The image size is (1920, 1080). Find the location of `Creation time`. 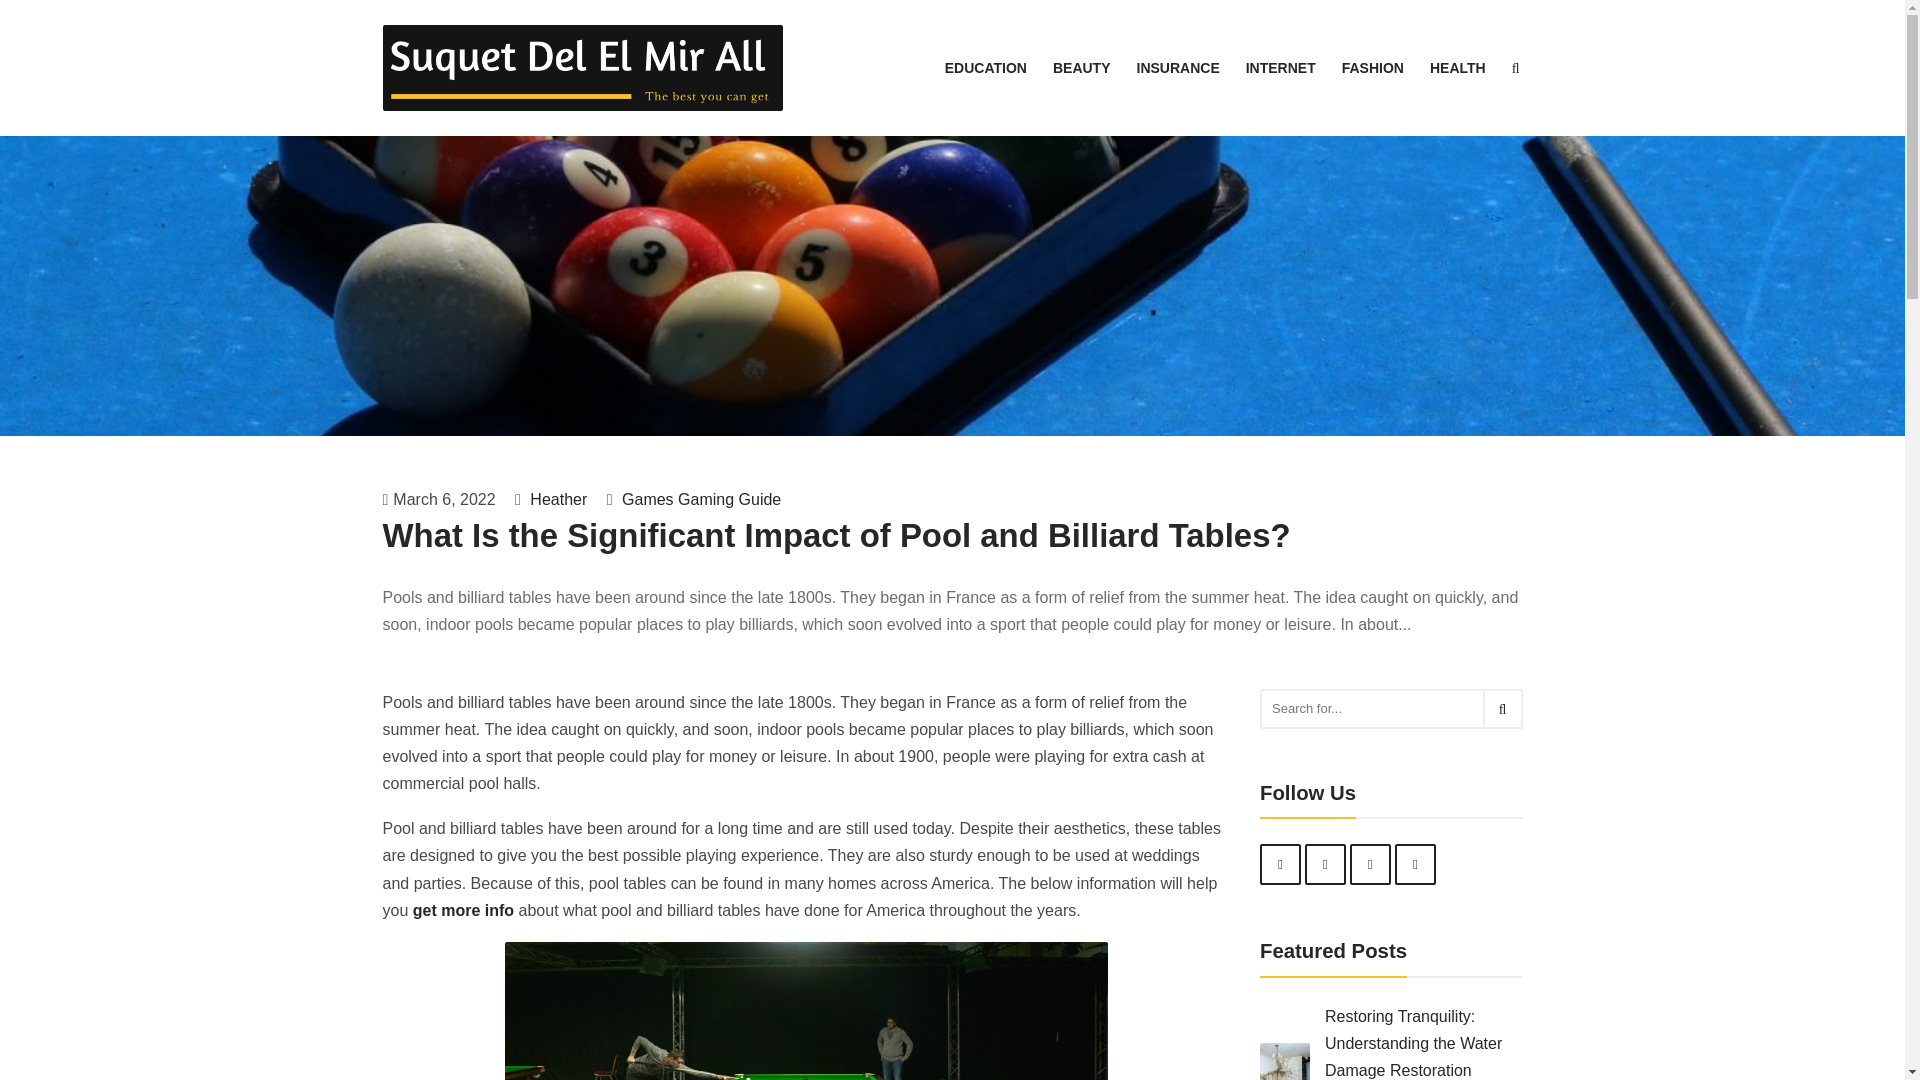

Creation time is located at coordinates (440, 500).